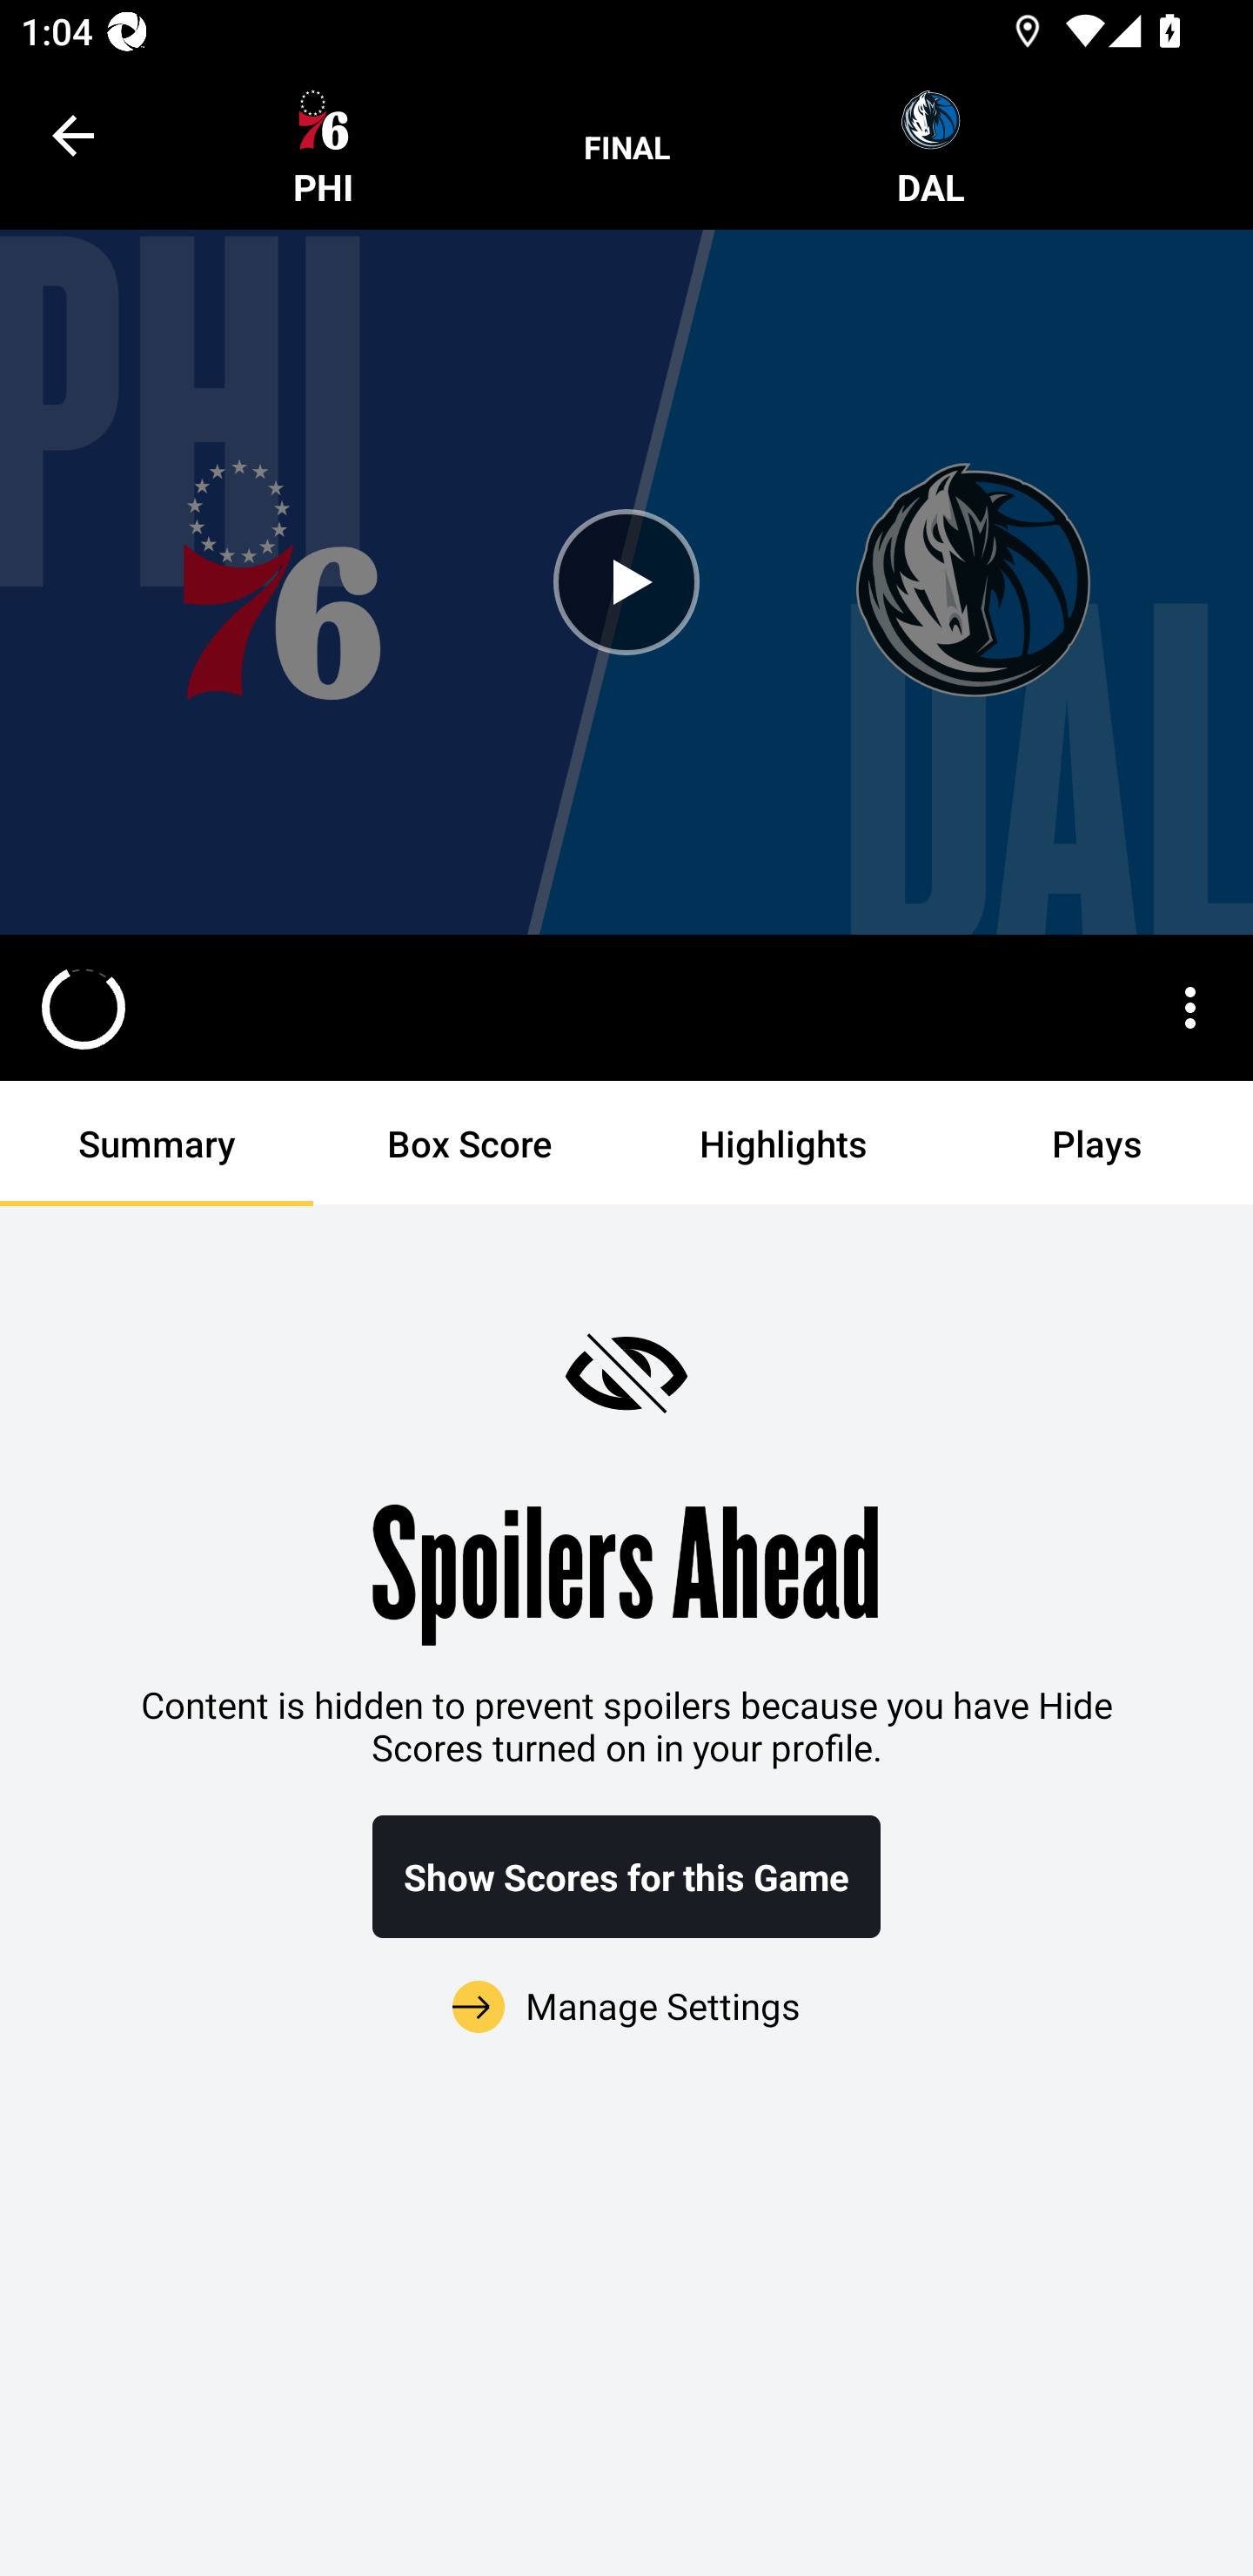 Image resolution: width=1253 pixels, height=2576 pixels. Describe the element at coordinates (73, 135) in the screenshot. I see `Navigate up` at that location.